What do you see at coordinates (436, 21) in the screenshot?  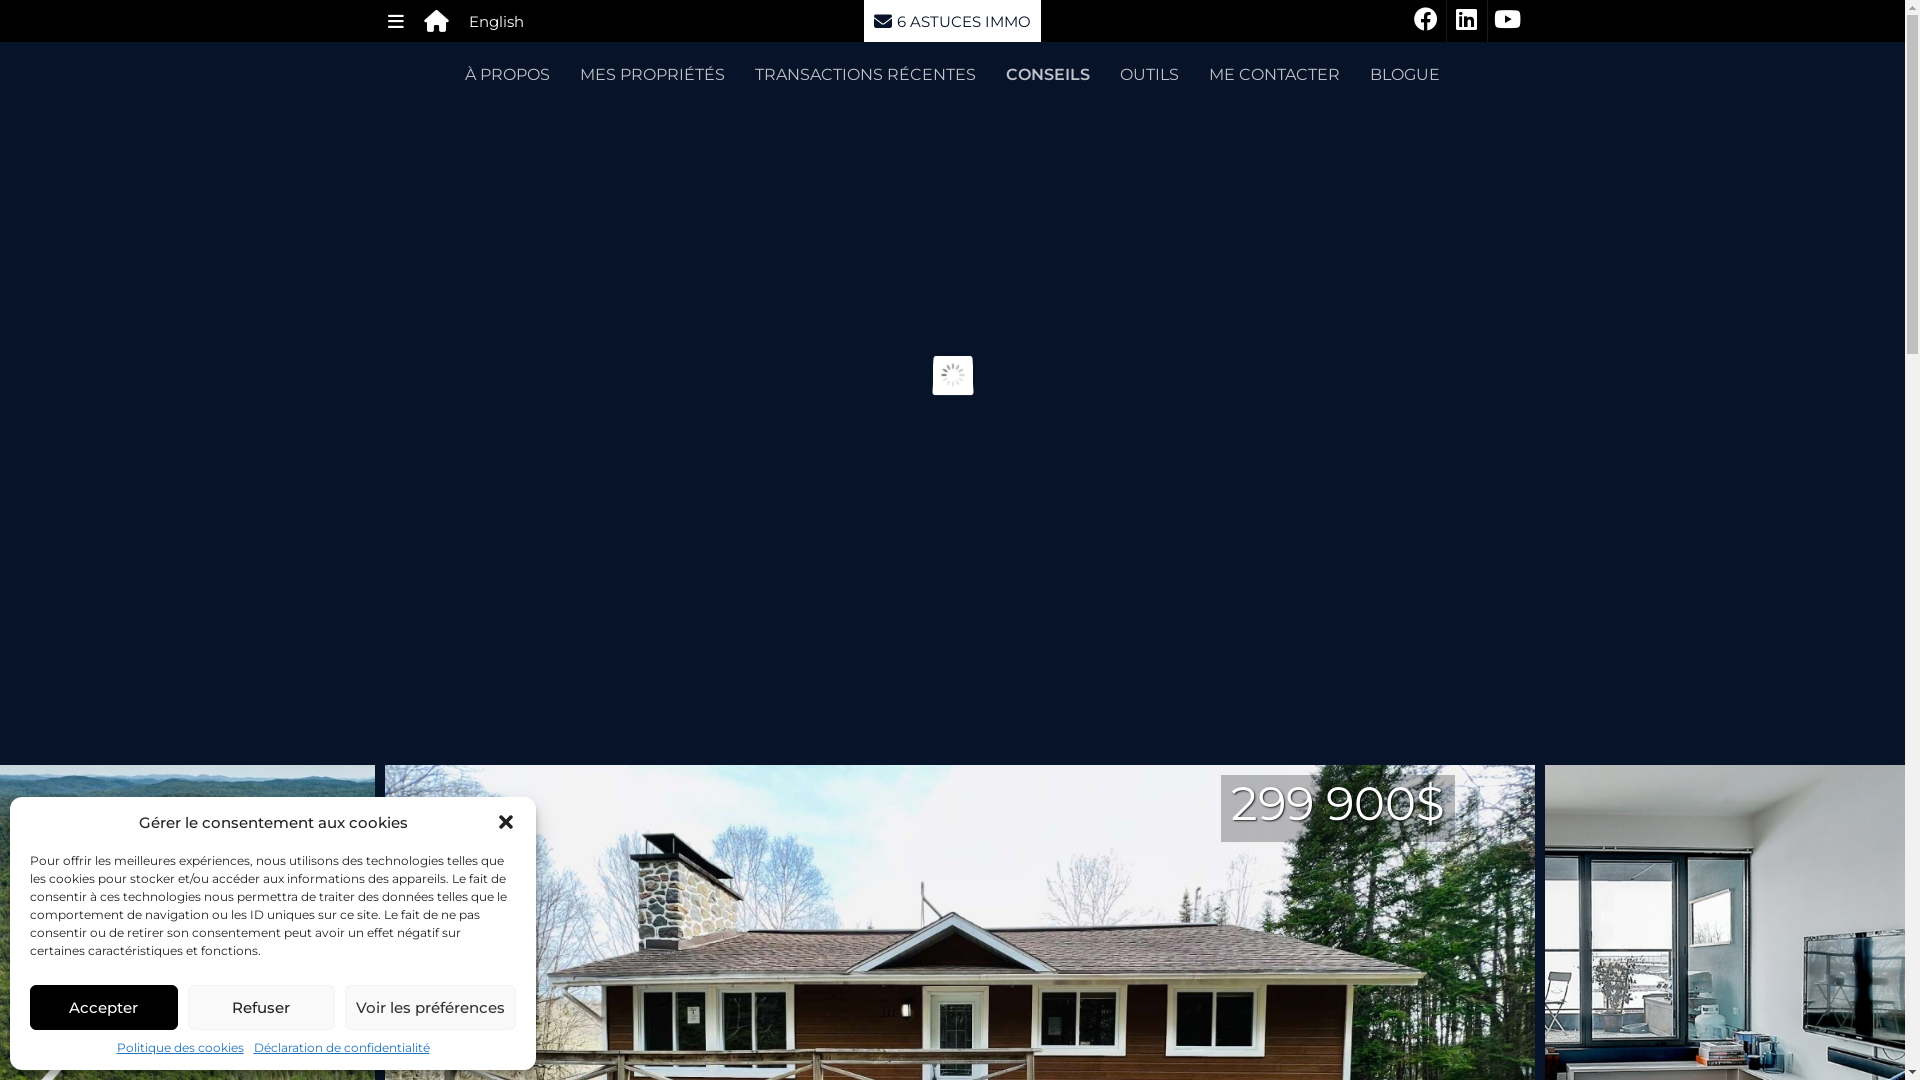 I see `Accueil` at bounding box center [436, 21].